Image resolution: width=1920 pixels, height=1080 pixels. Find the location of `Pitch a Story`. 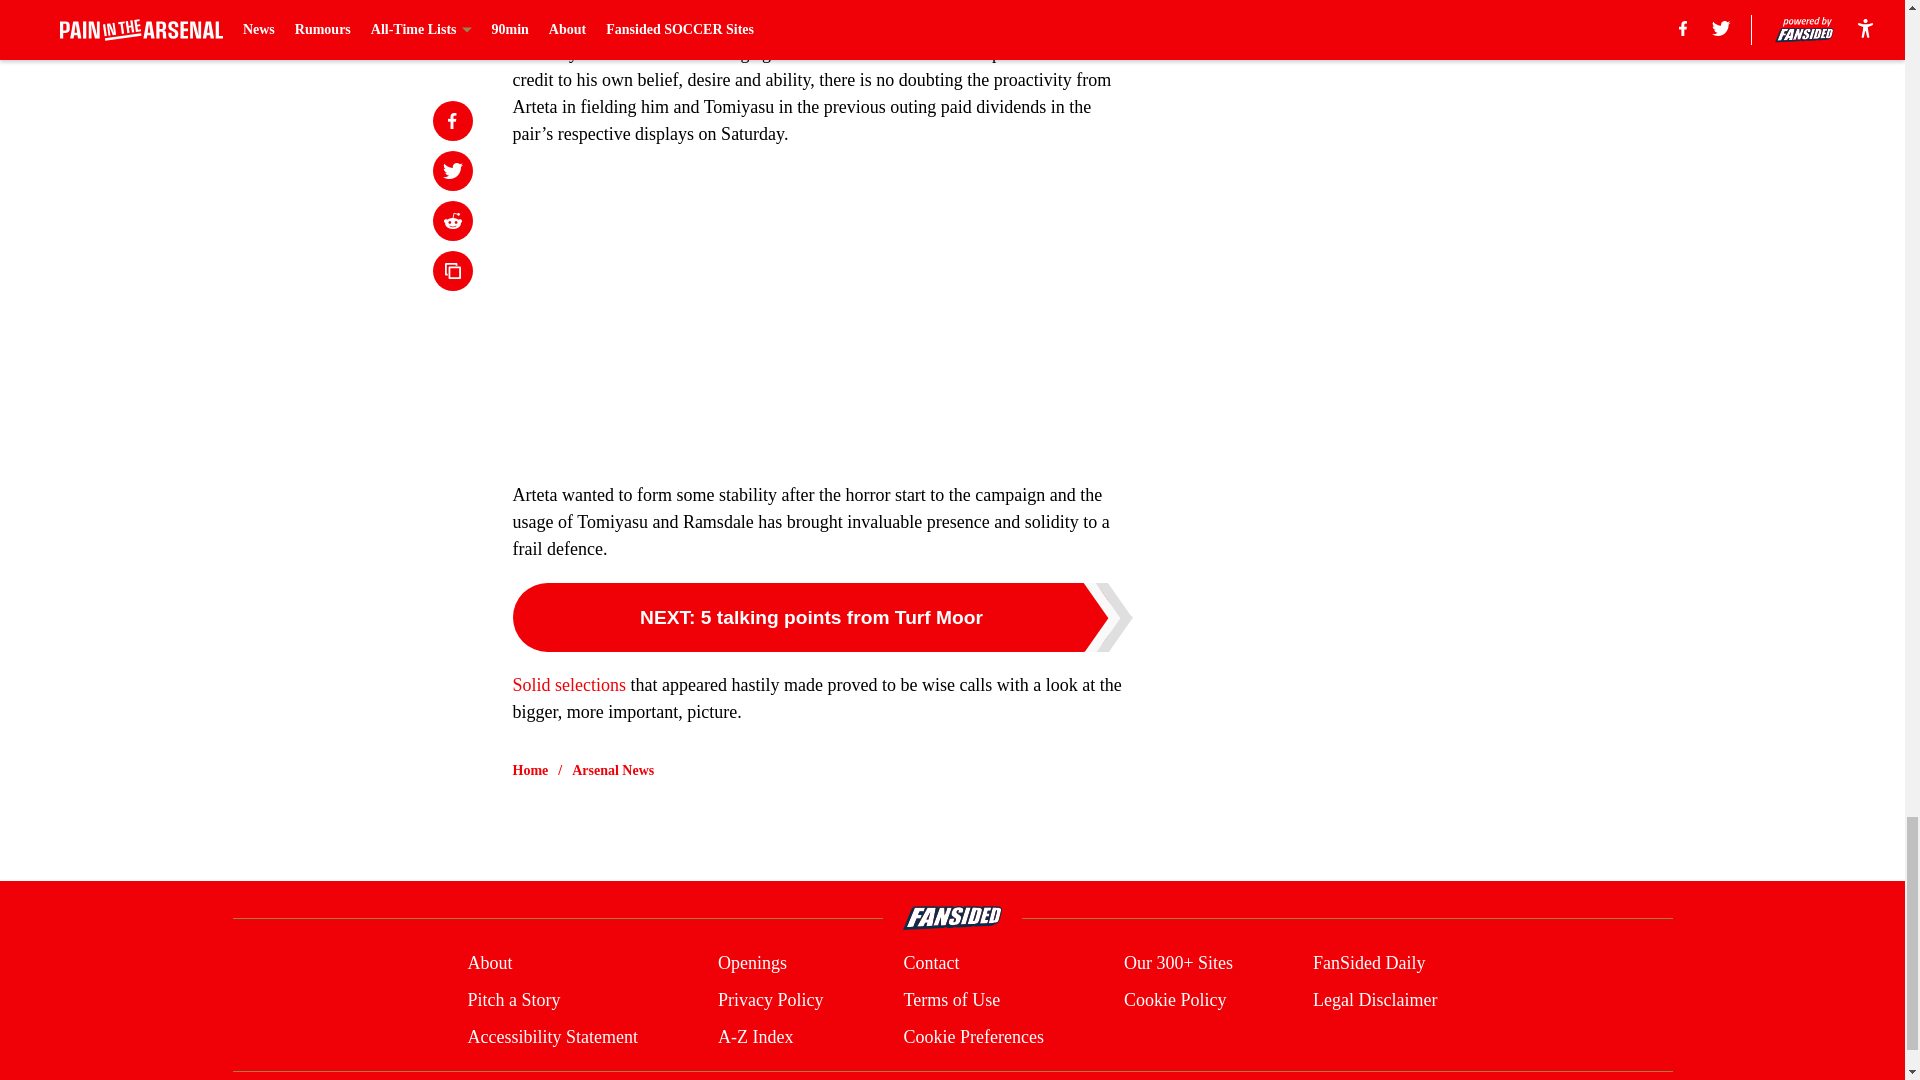

Pitch a Story is located at coordinates (513, 1000).